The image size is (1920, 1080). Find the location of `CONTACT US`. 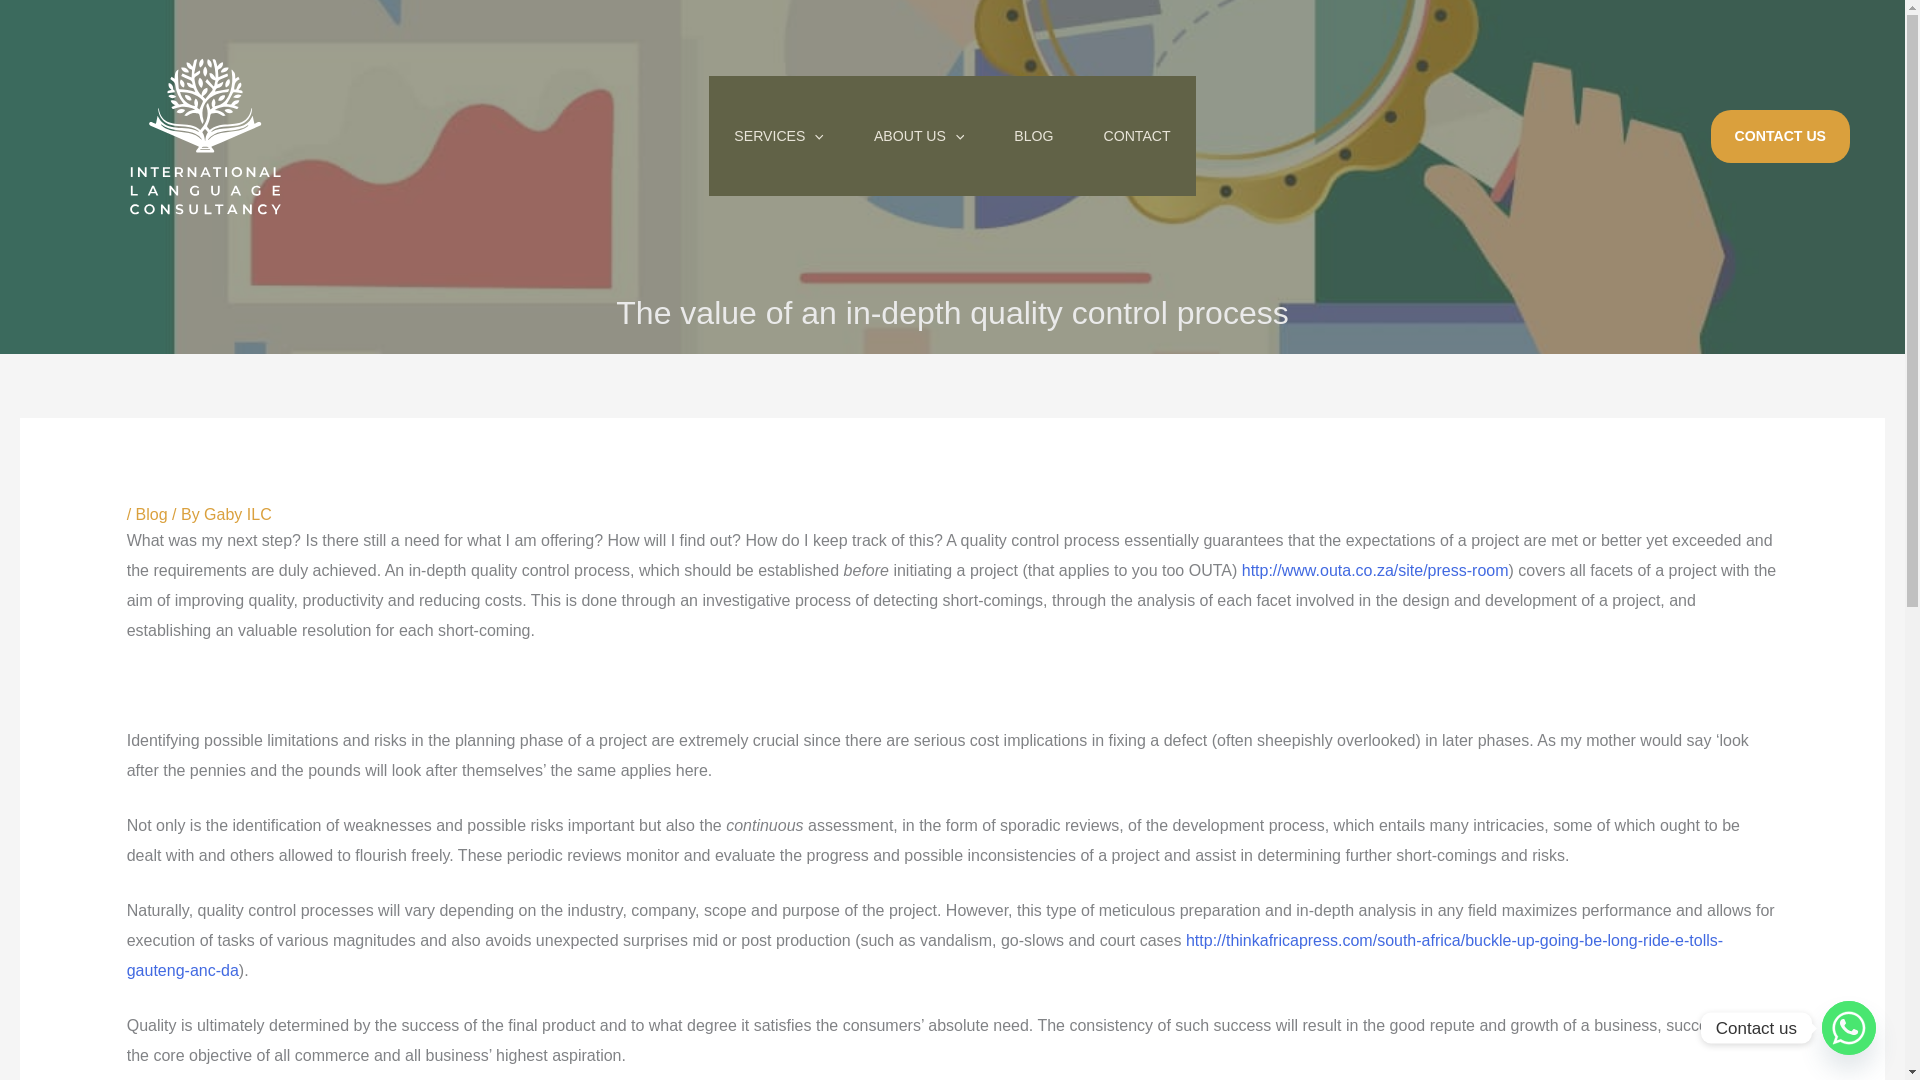

CONTACT US is located at coordinates (1780, 136).